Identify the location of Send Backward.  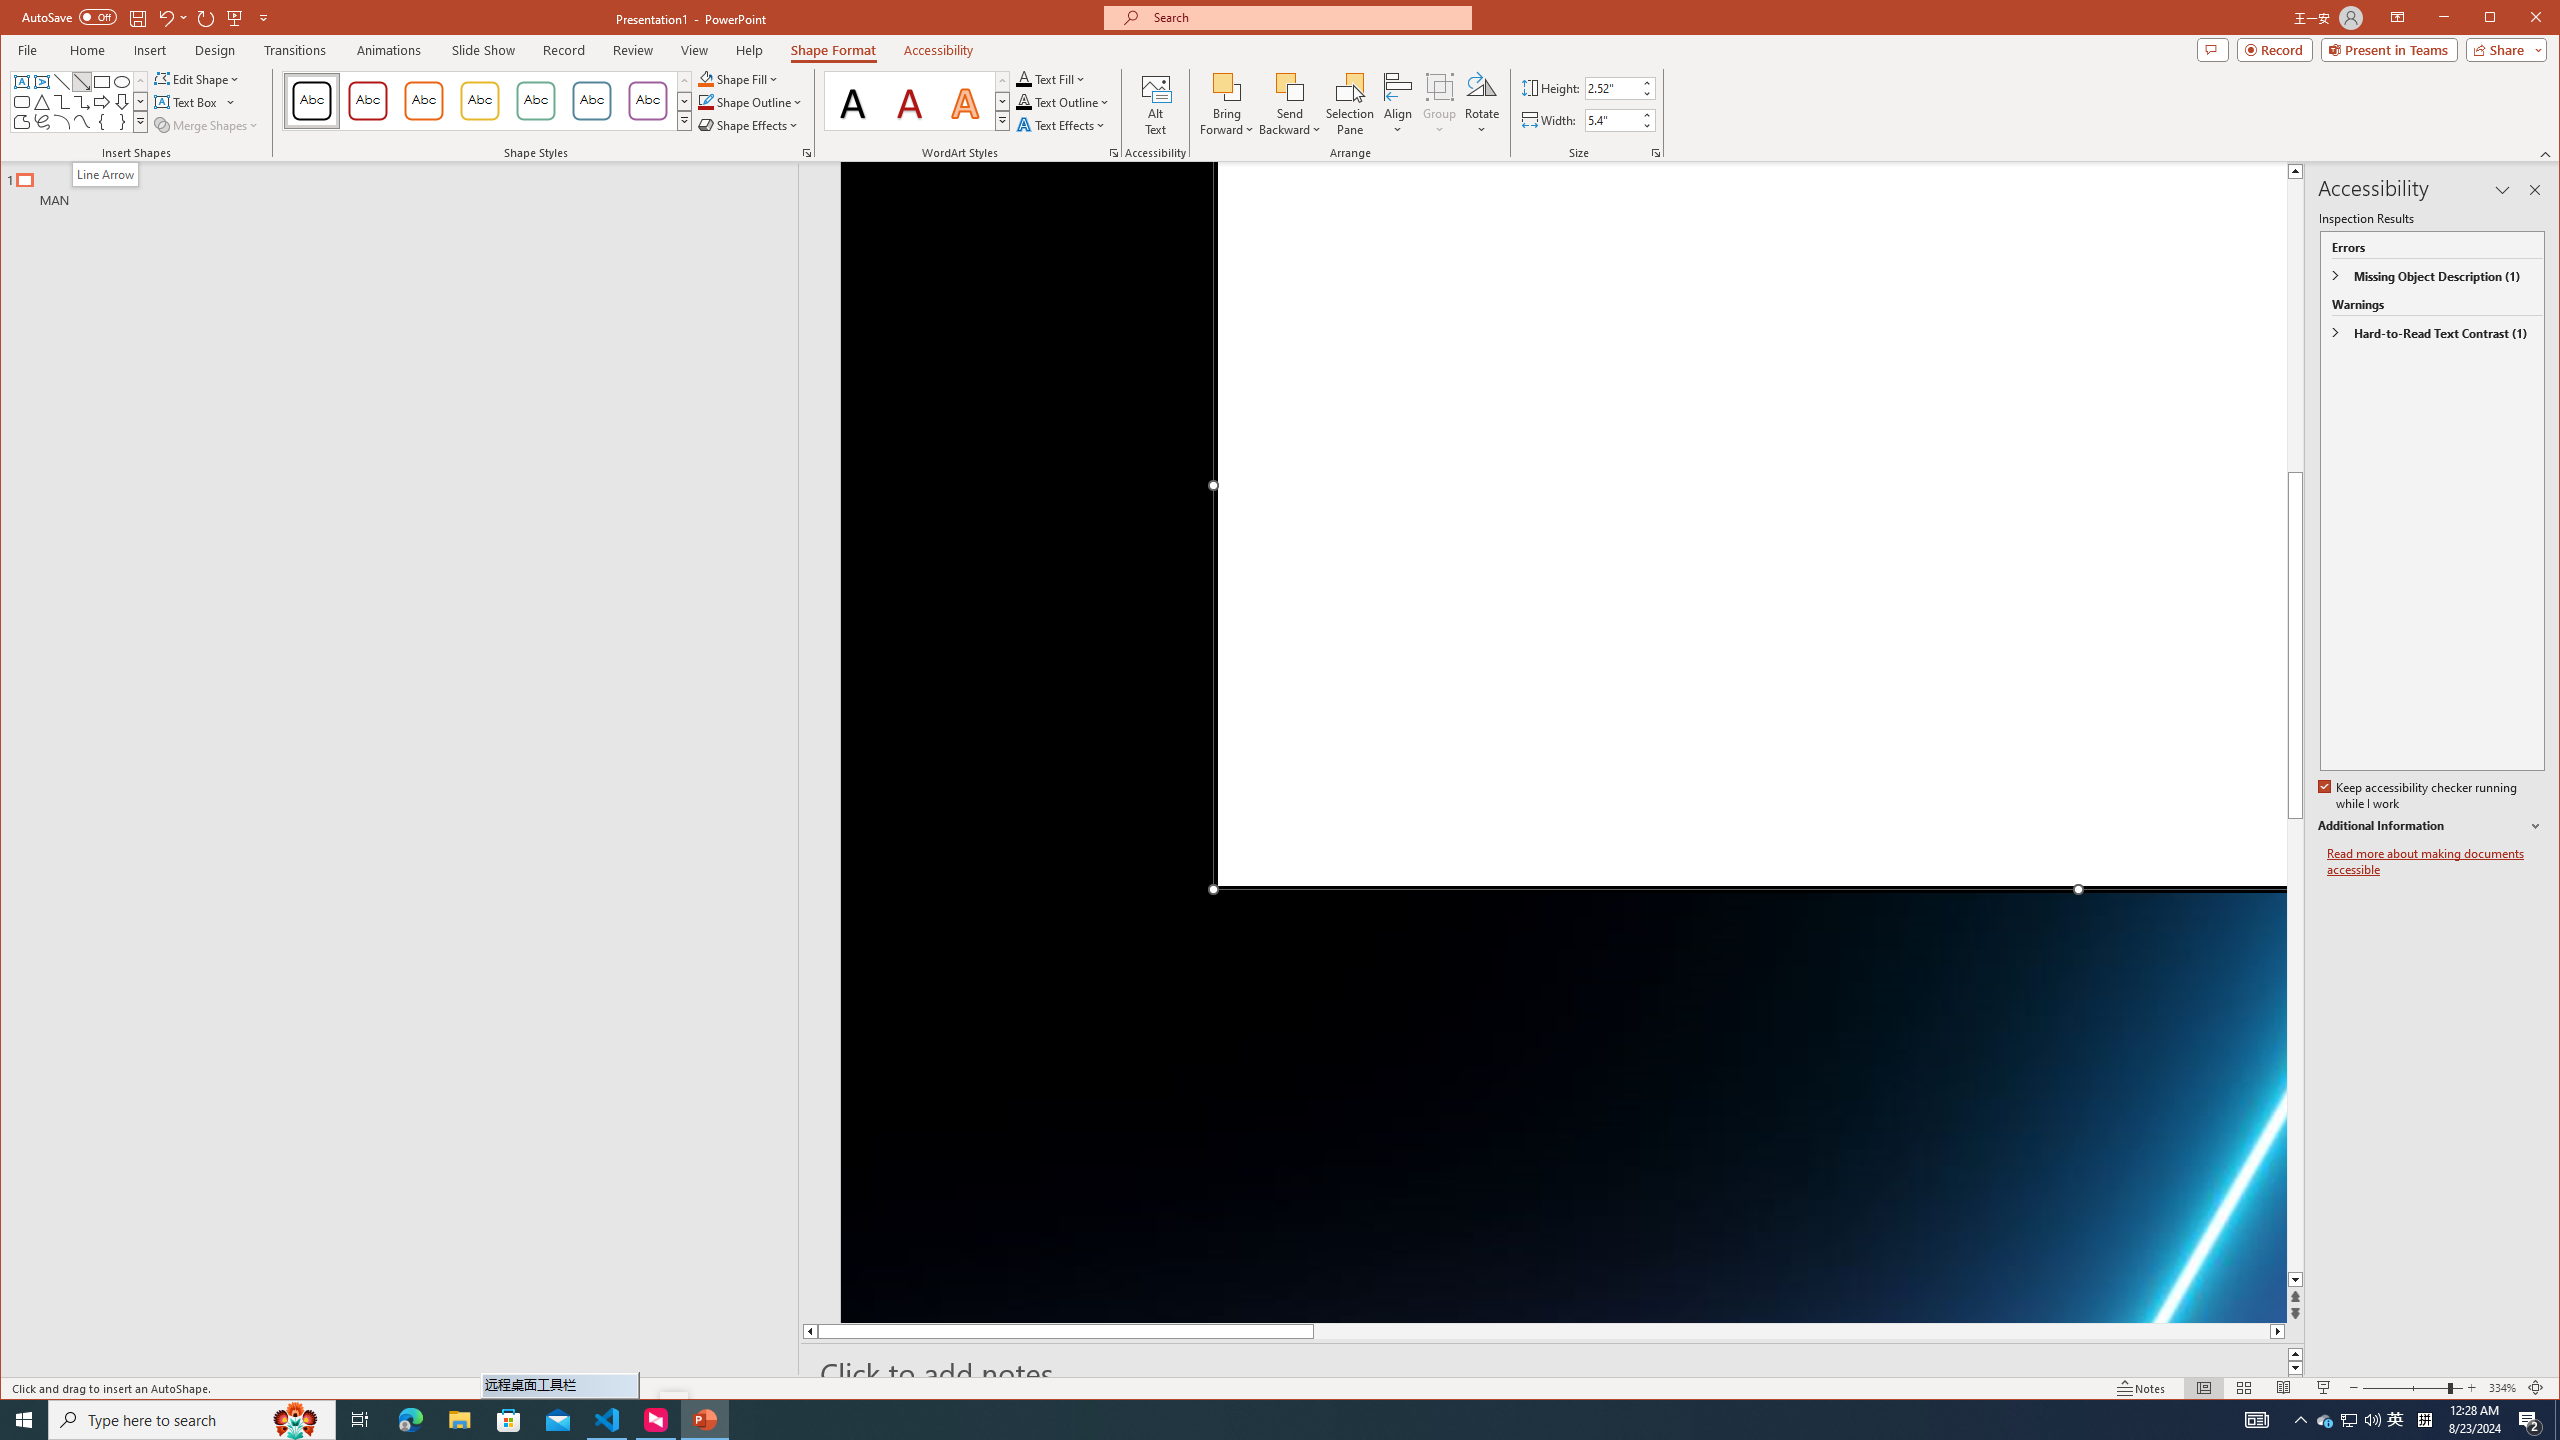
(1290, 86).